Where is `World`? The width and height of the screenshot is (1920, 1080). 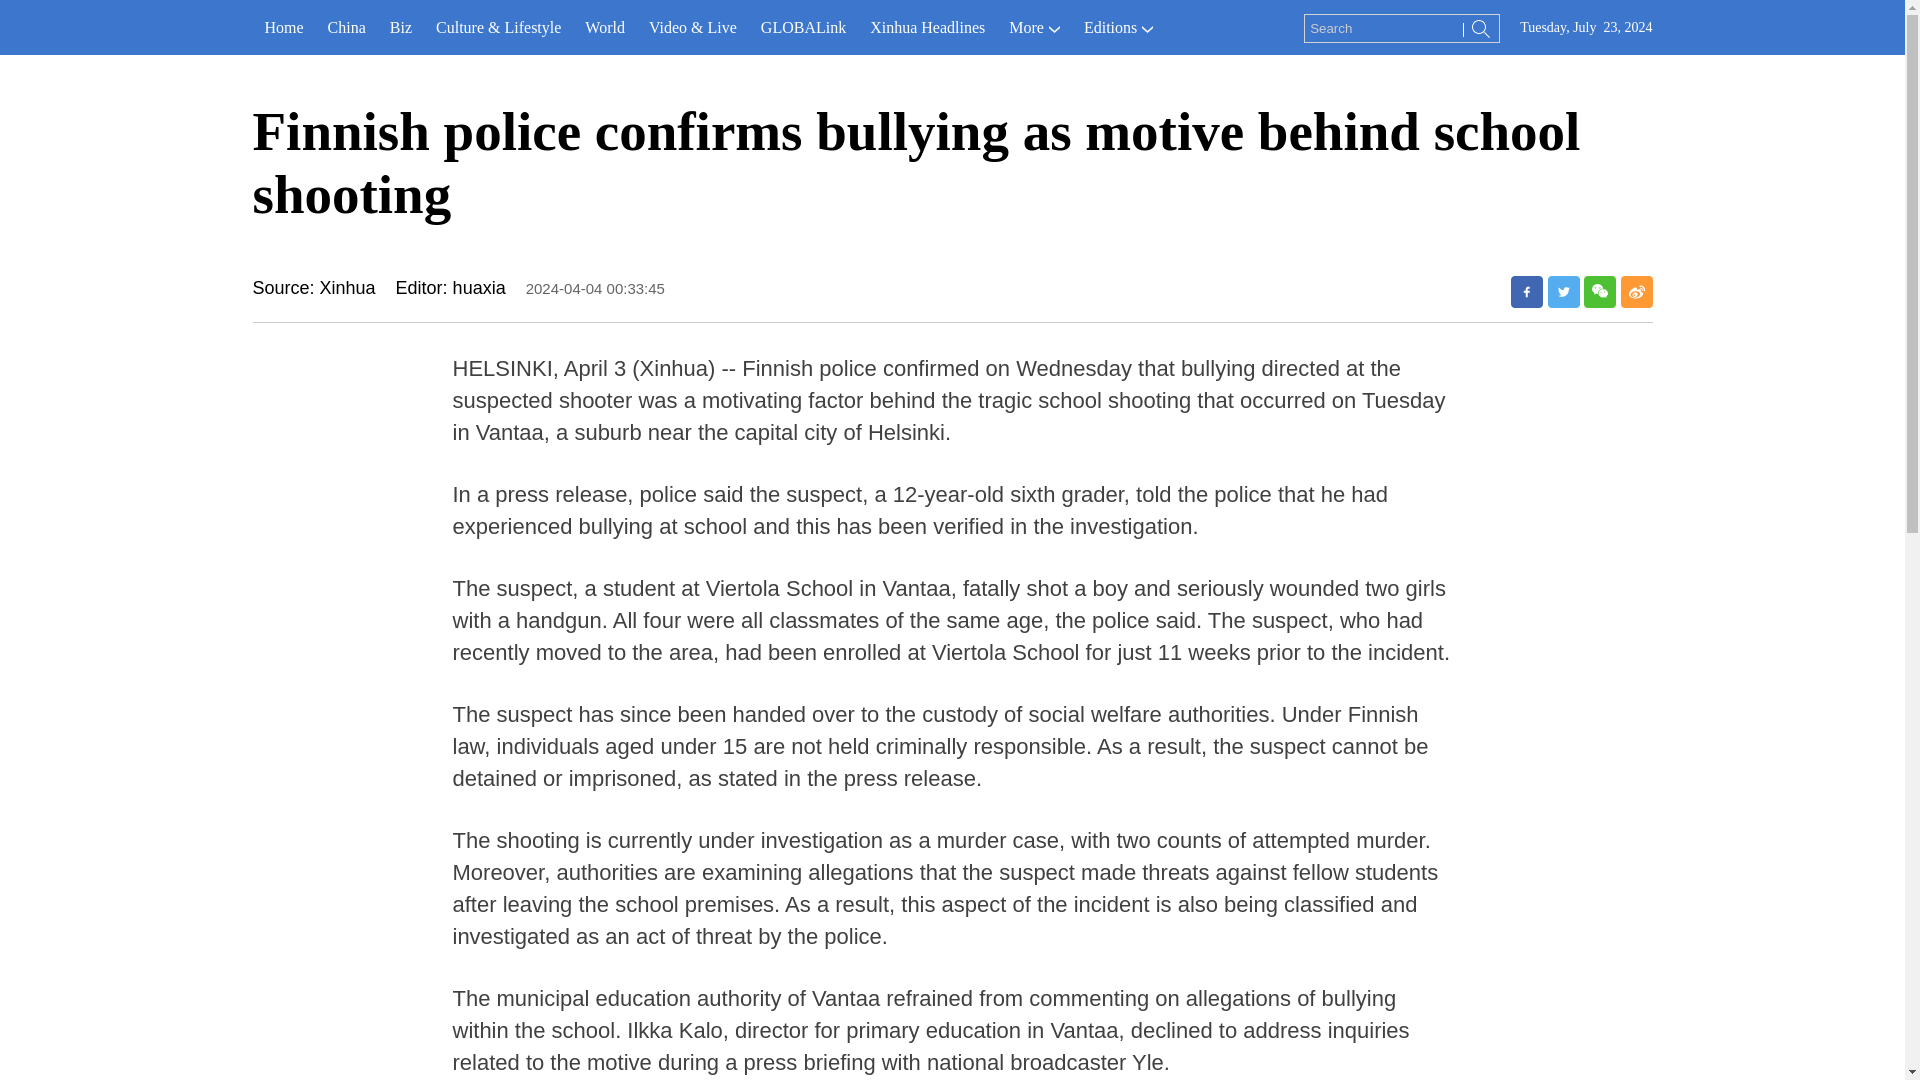
World is located at coordinates (604, 28).